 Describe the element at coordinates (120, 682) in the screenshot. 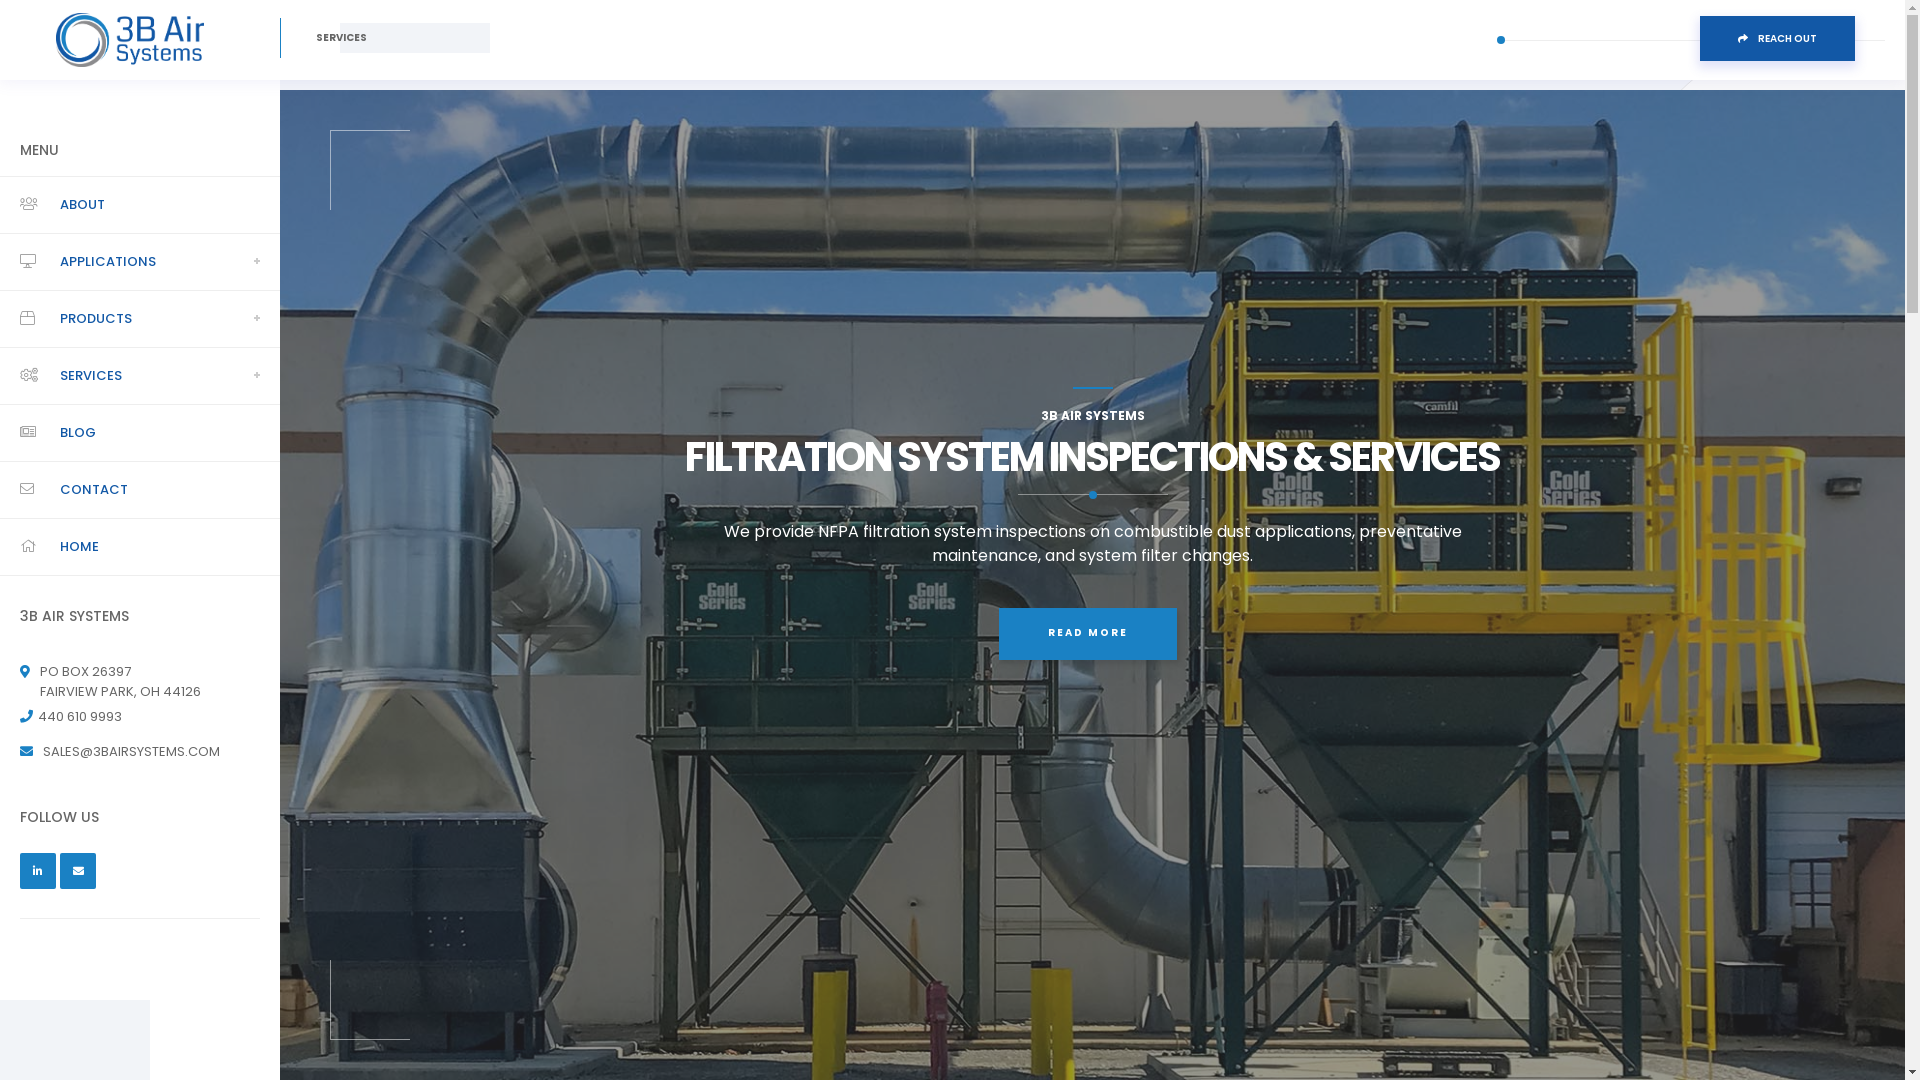

I see `PO BOX 26397
FAIRVIEW PARK, OH 44126` at that location.